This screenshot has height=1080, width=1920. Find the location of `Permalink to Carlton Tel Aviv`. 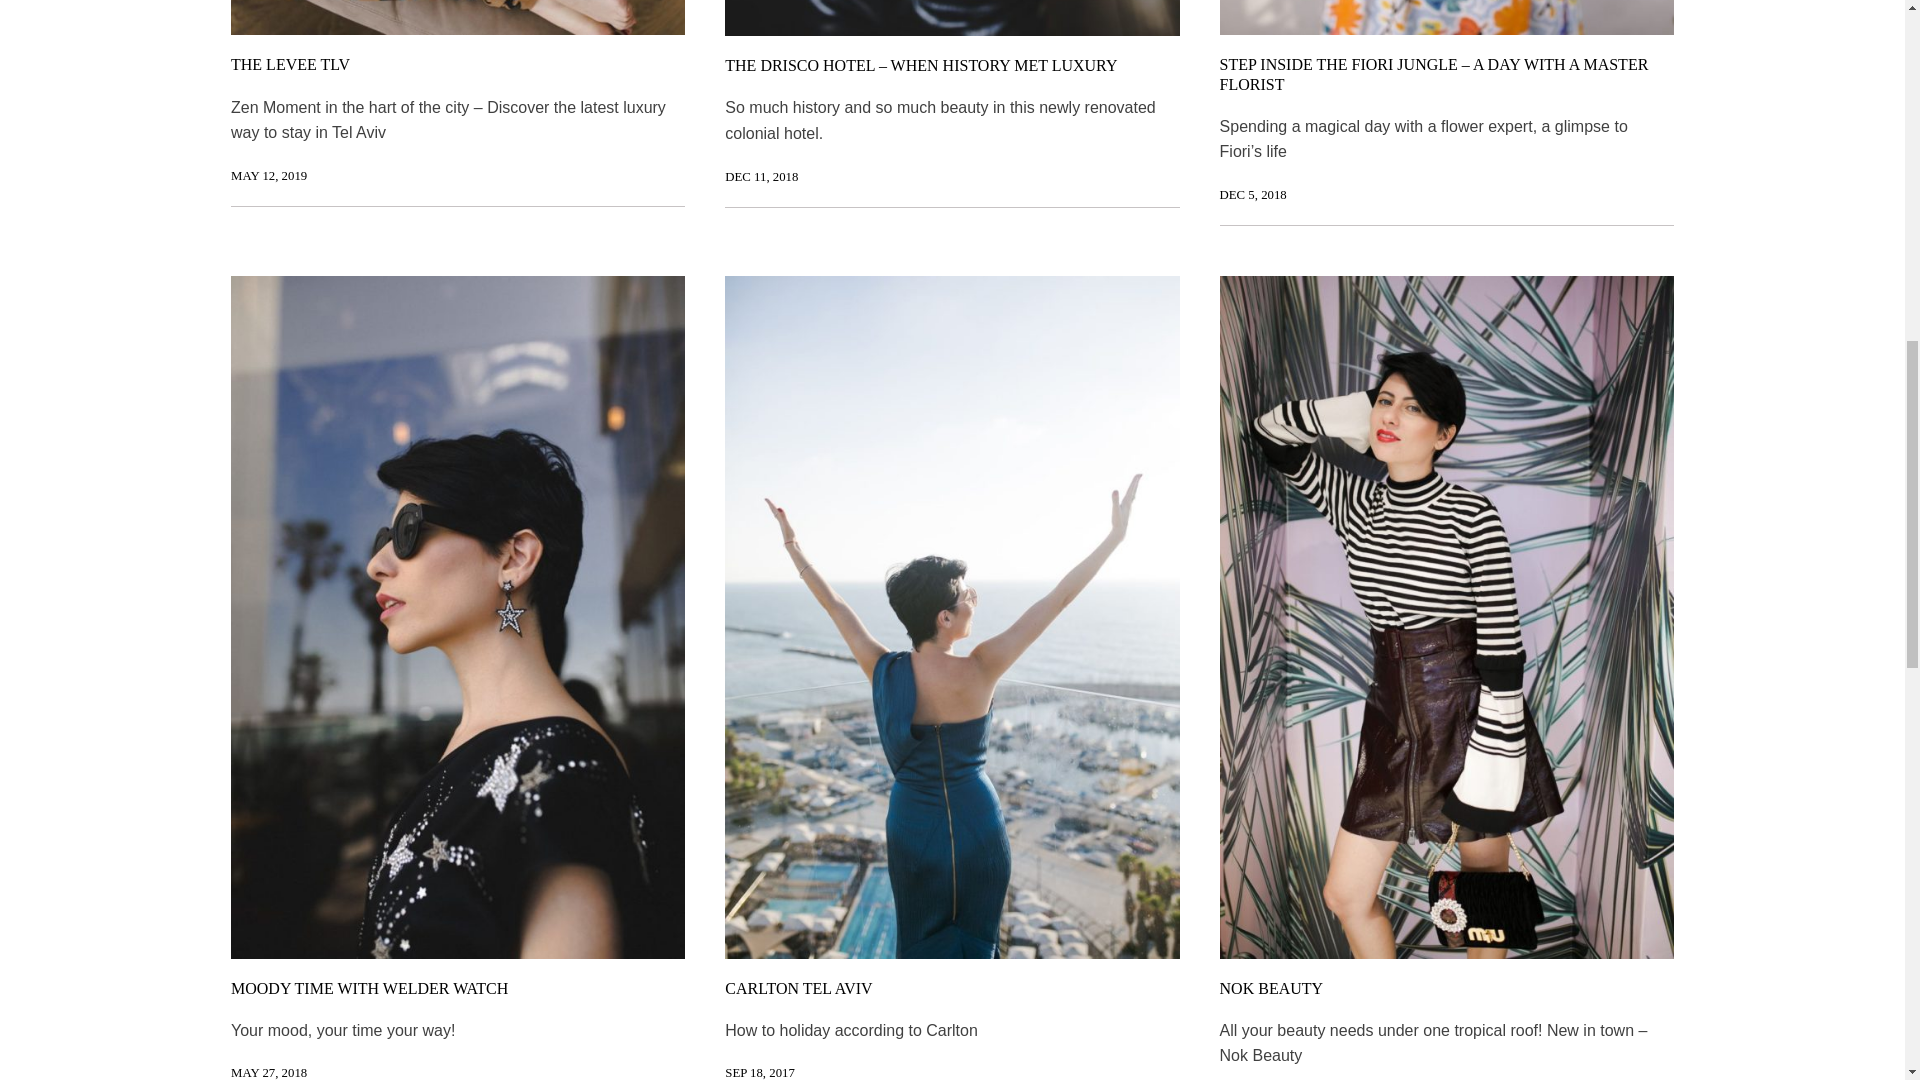

Permalink to Carlton Tel Aviv is located at coordinates (760, 1072).